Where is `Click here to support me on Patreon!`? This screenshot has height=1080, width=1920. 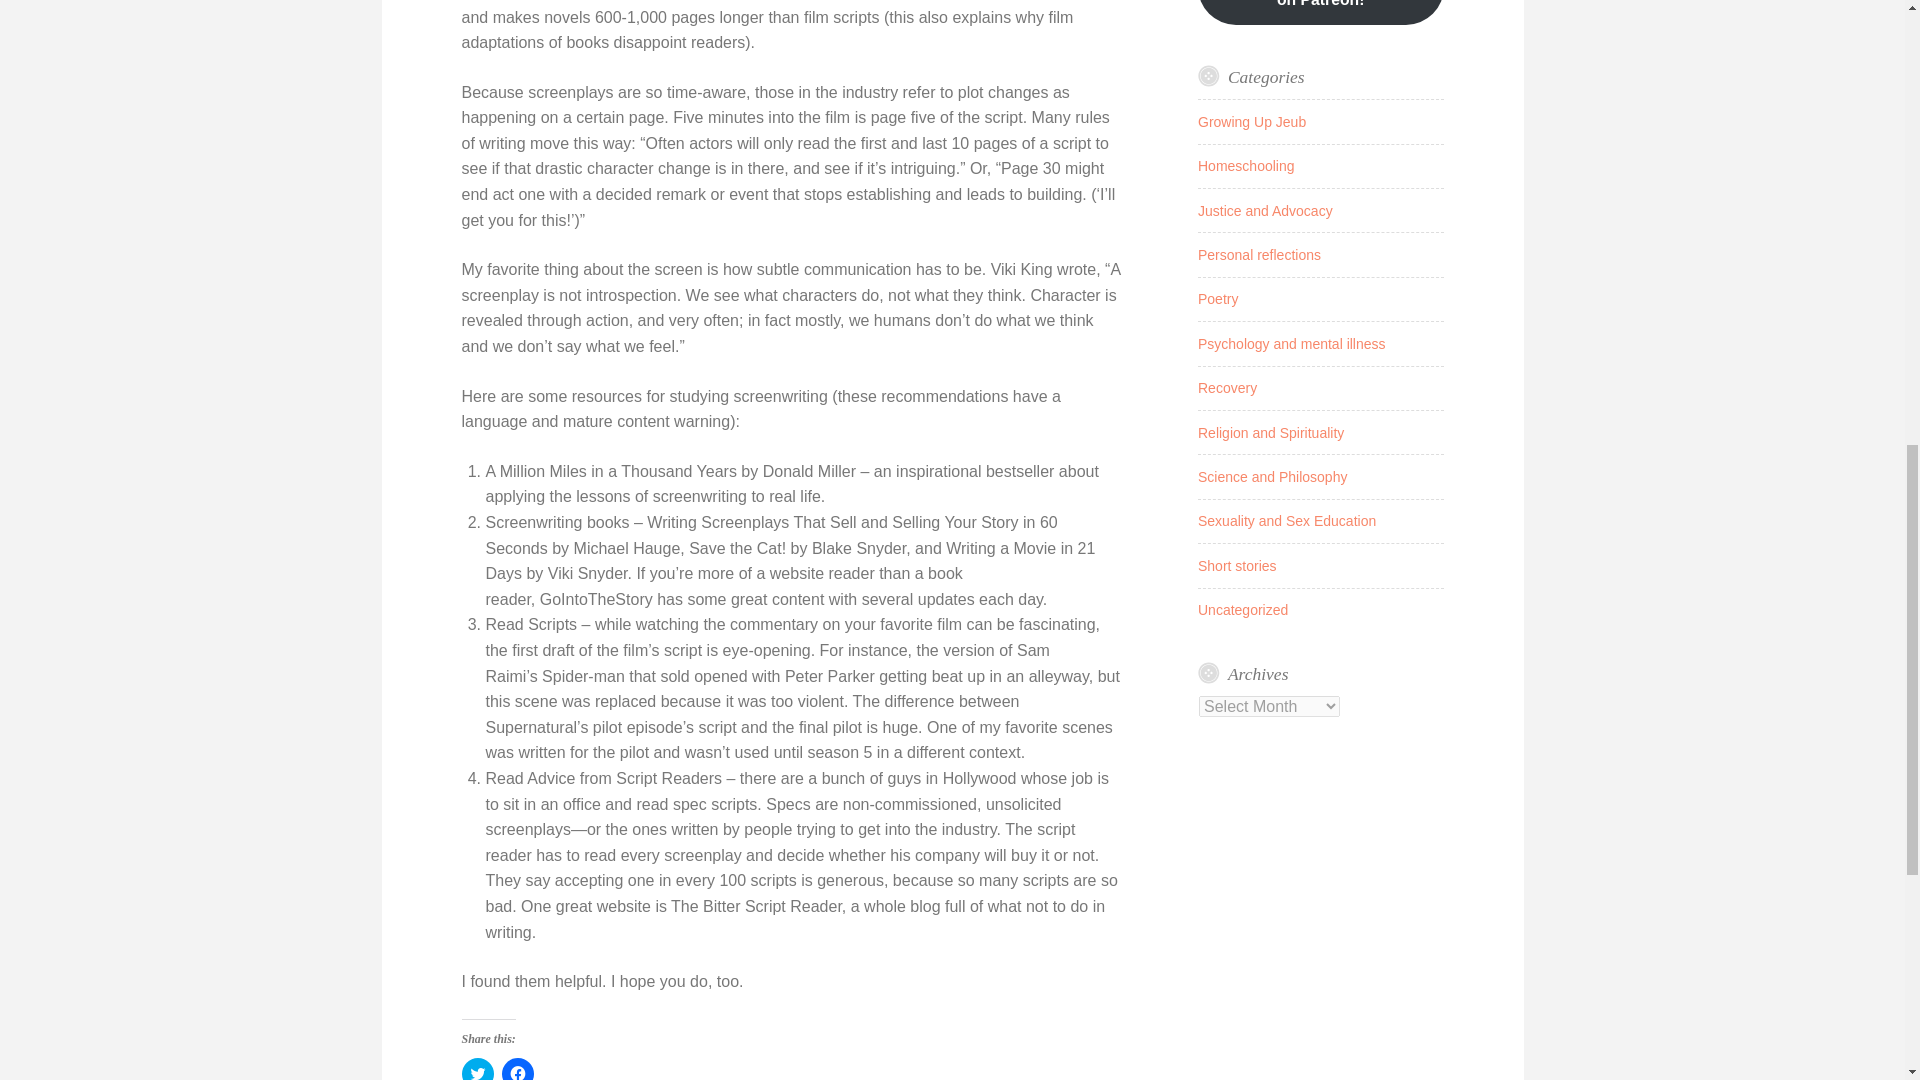 Click here to support me on Patreon! is located at coordinates (1320, 12).